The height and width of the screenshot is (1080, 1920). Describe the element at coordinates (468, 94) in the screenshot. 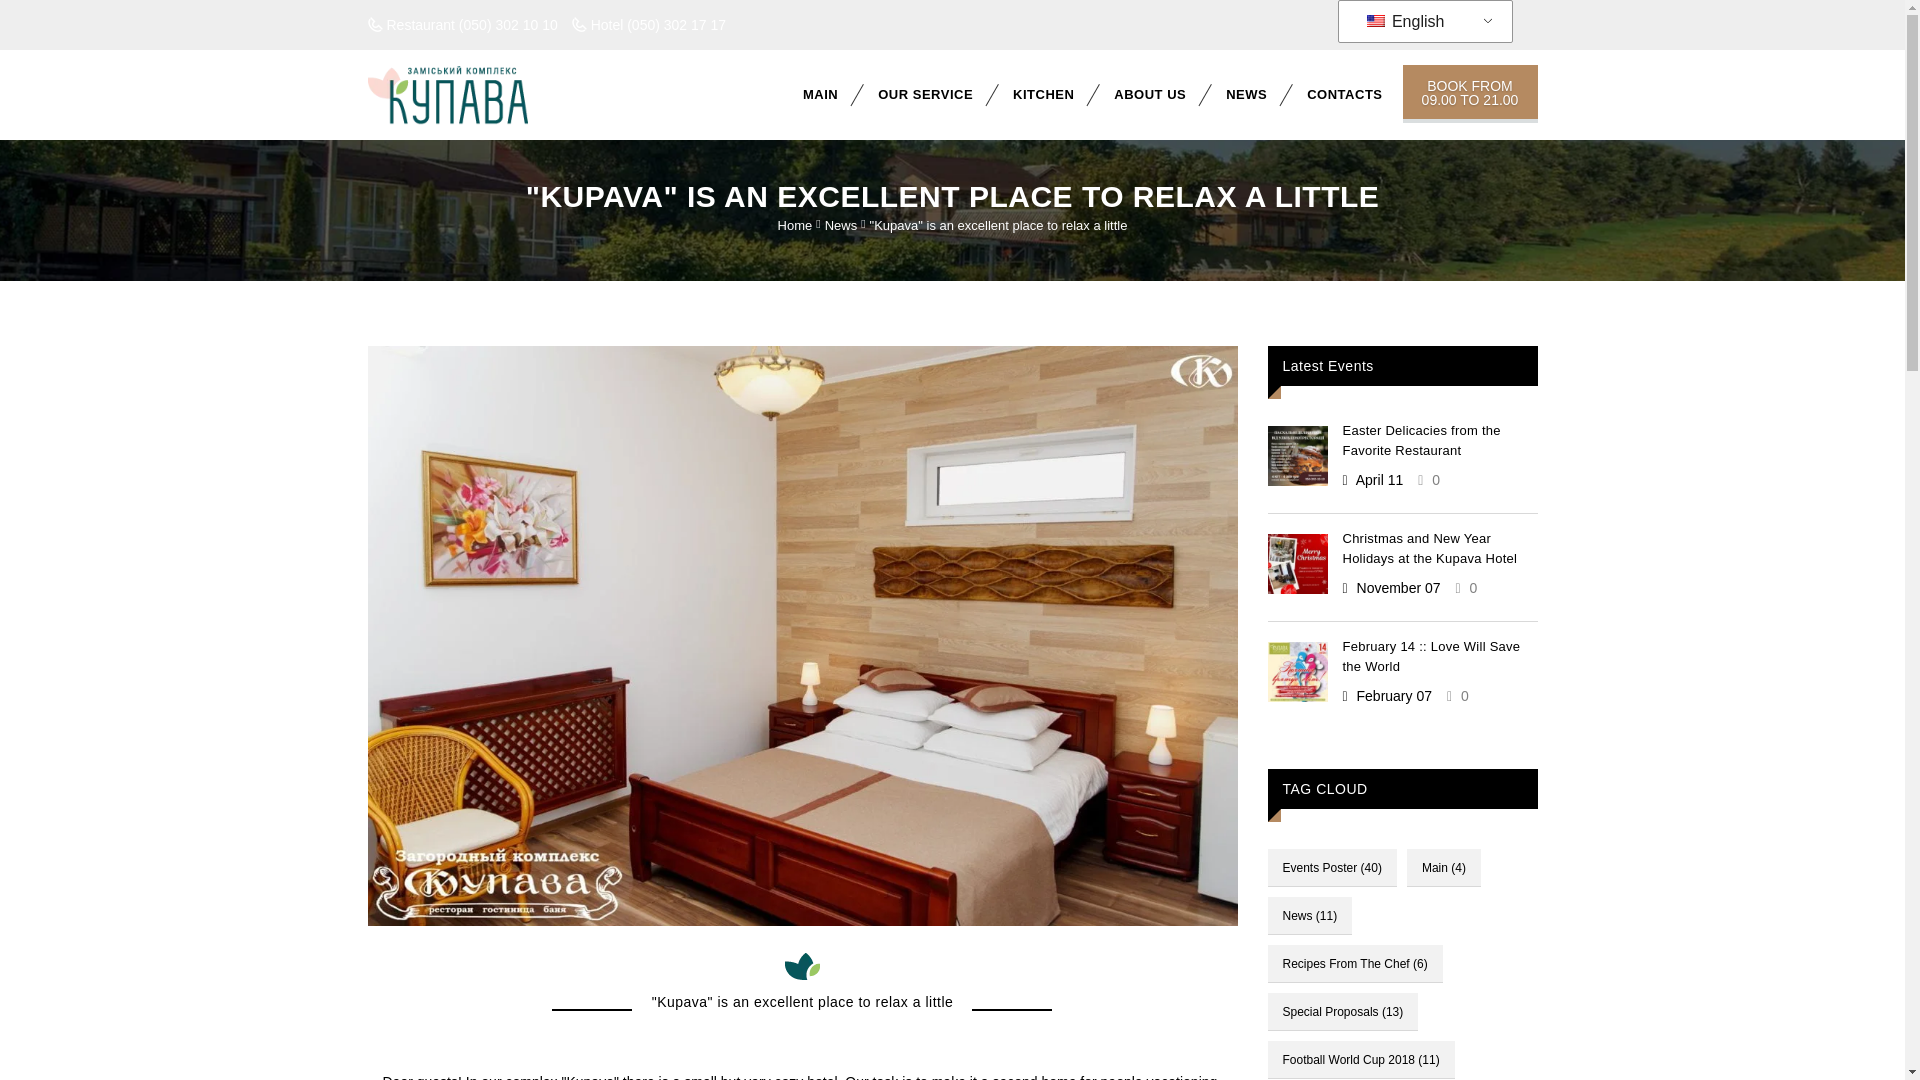

I see `Country complex "Kupava". Kharkiv, village Yards` at that location.